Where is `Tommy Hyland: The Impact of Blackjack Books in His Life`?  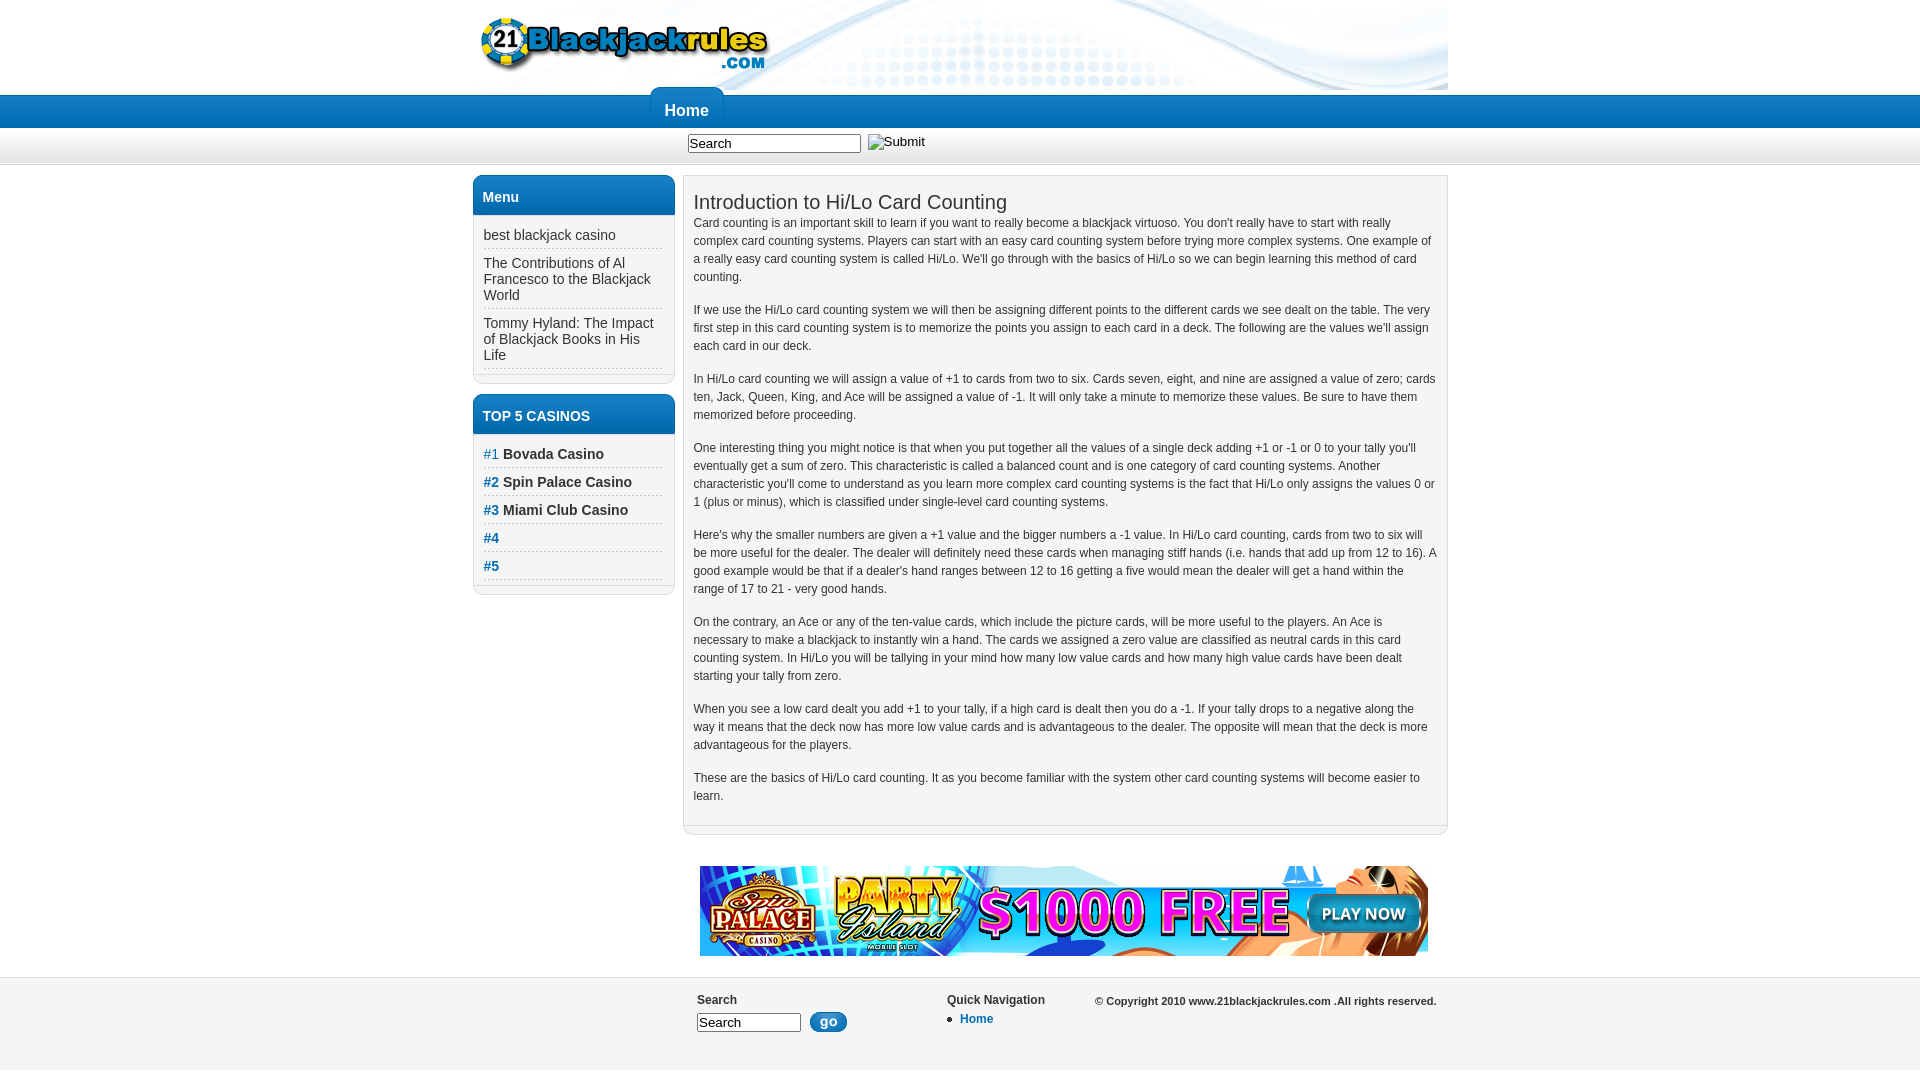 Tommy Hyland: The Impact of Blackjack Books in His Life is located at coordinates (569, 339).